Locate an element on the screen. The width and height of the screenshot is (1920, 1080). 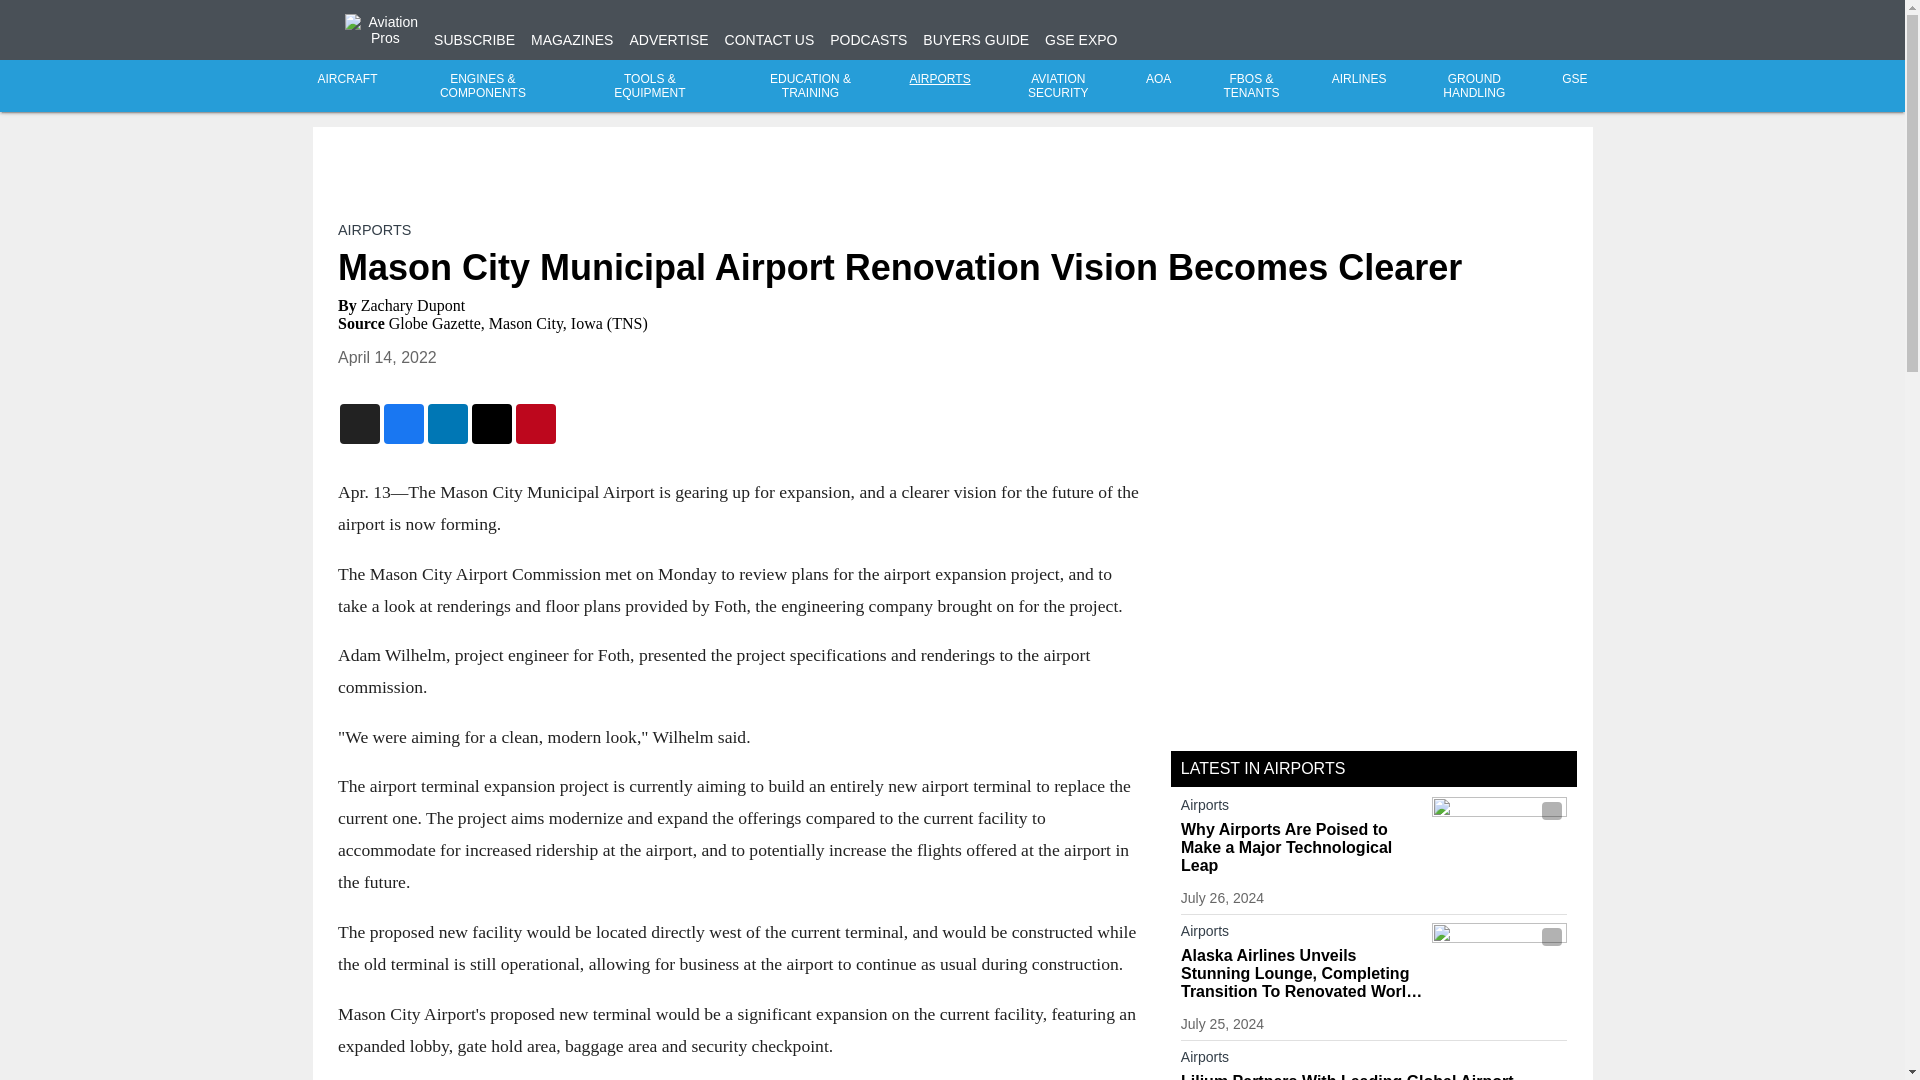
Why Airports Are Poised to Make a Major Technological Leap is located at coordinates (1301, 847).